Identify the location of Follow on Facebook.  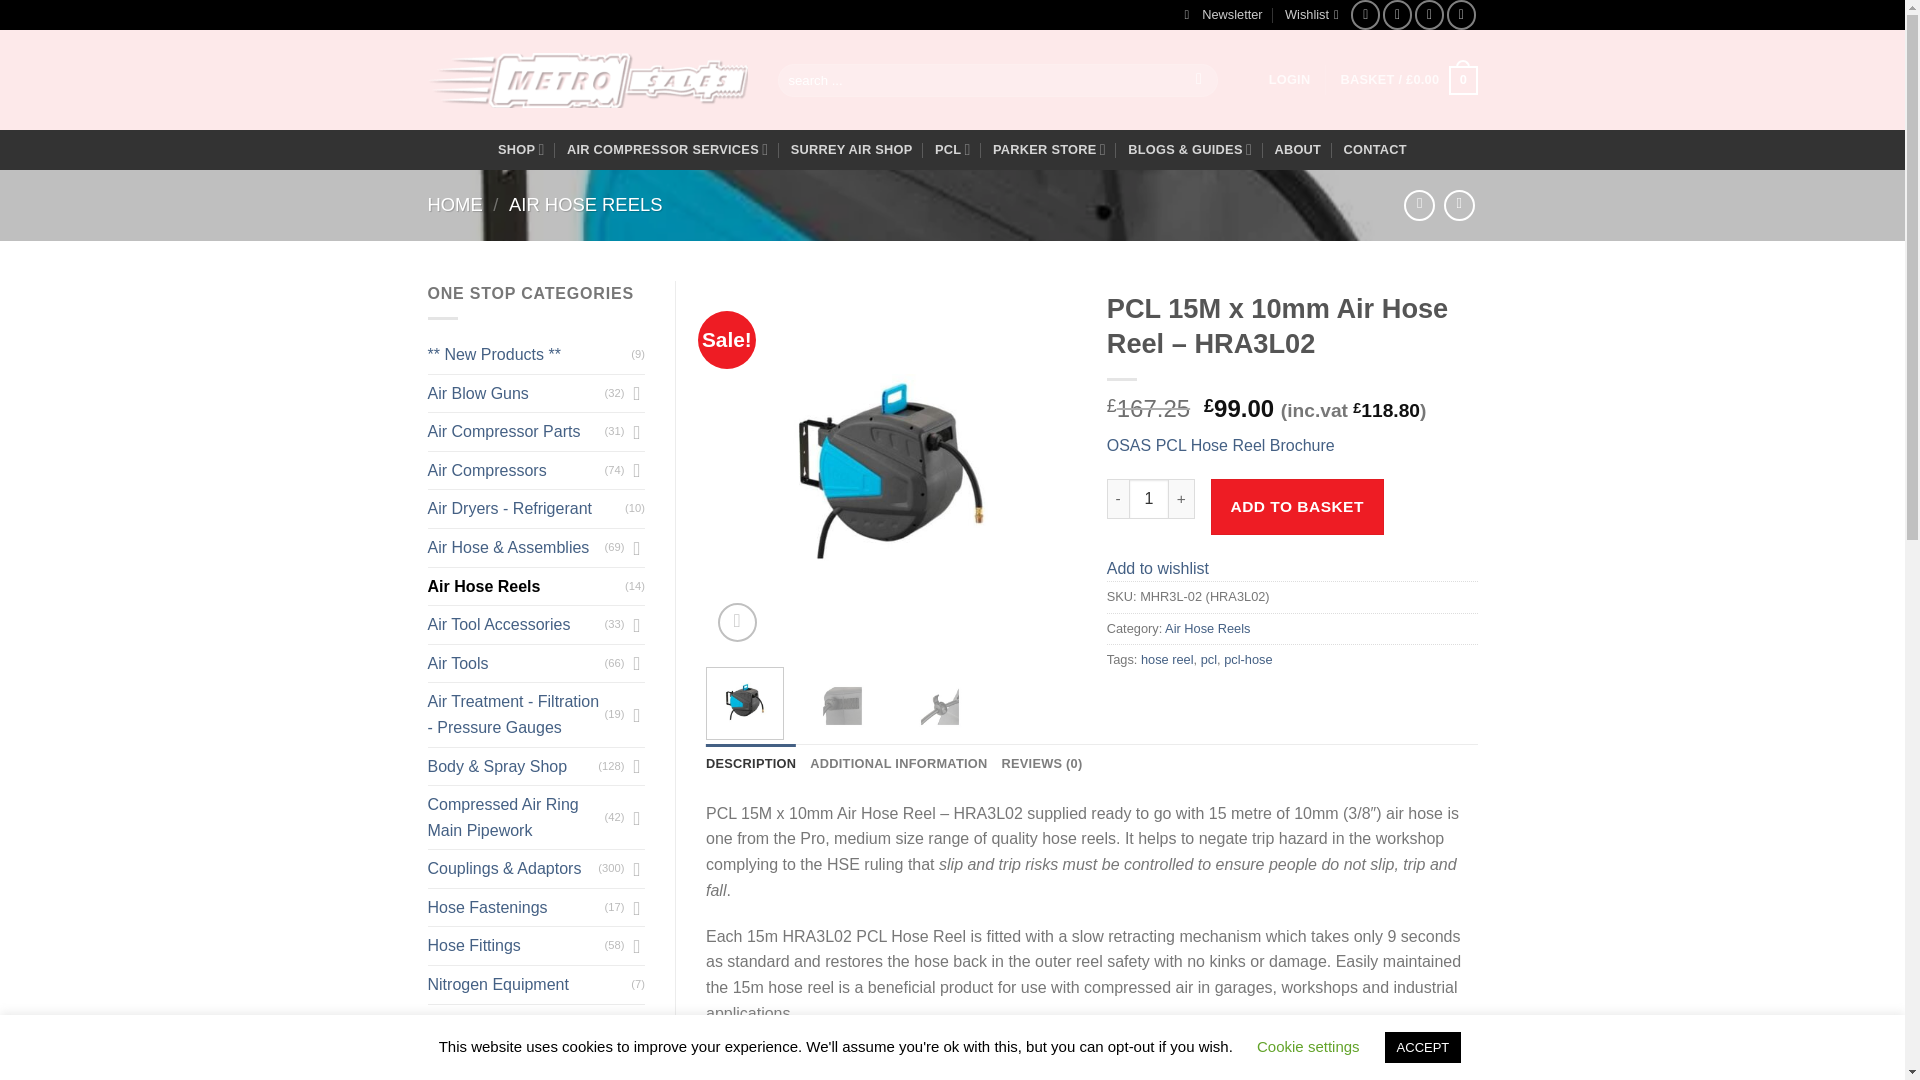
(1366, 14).